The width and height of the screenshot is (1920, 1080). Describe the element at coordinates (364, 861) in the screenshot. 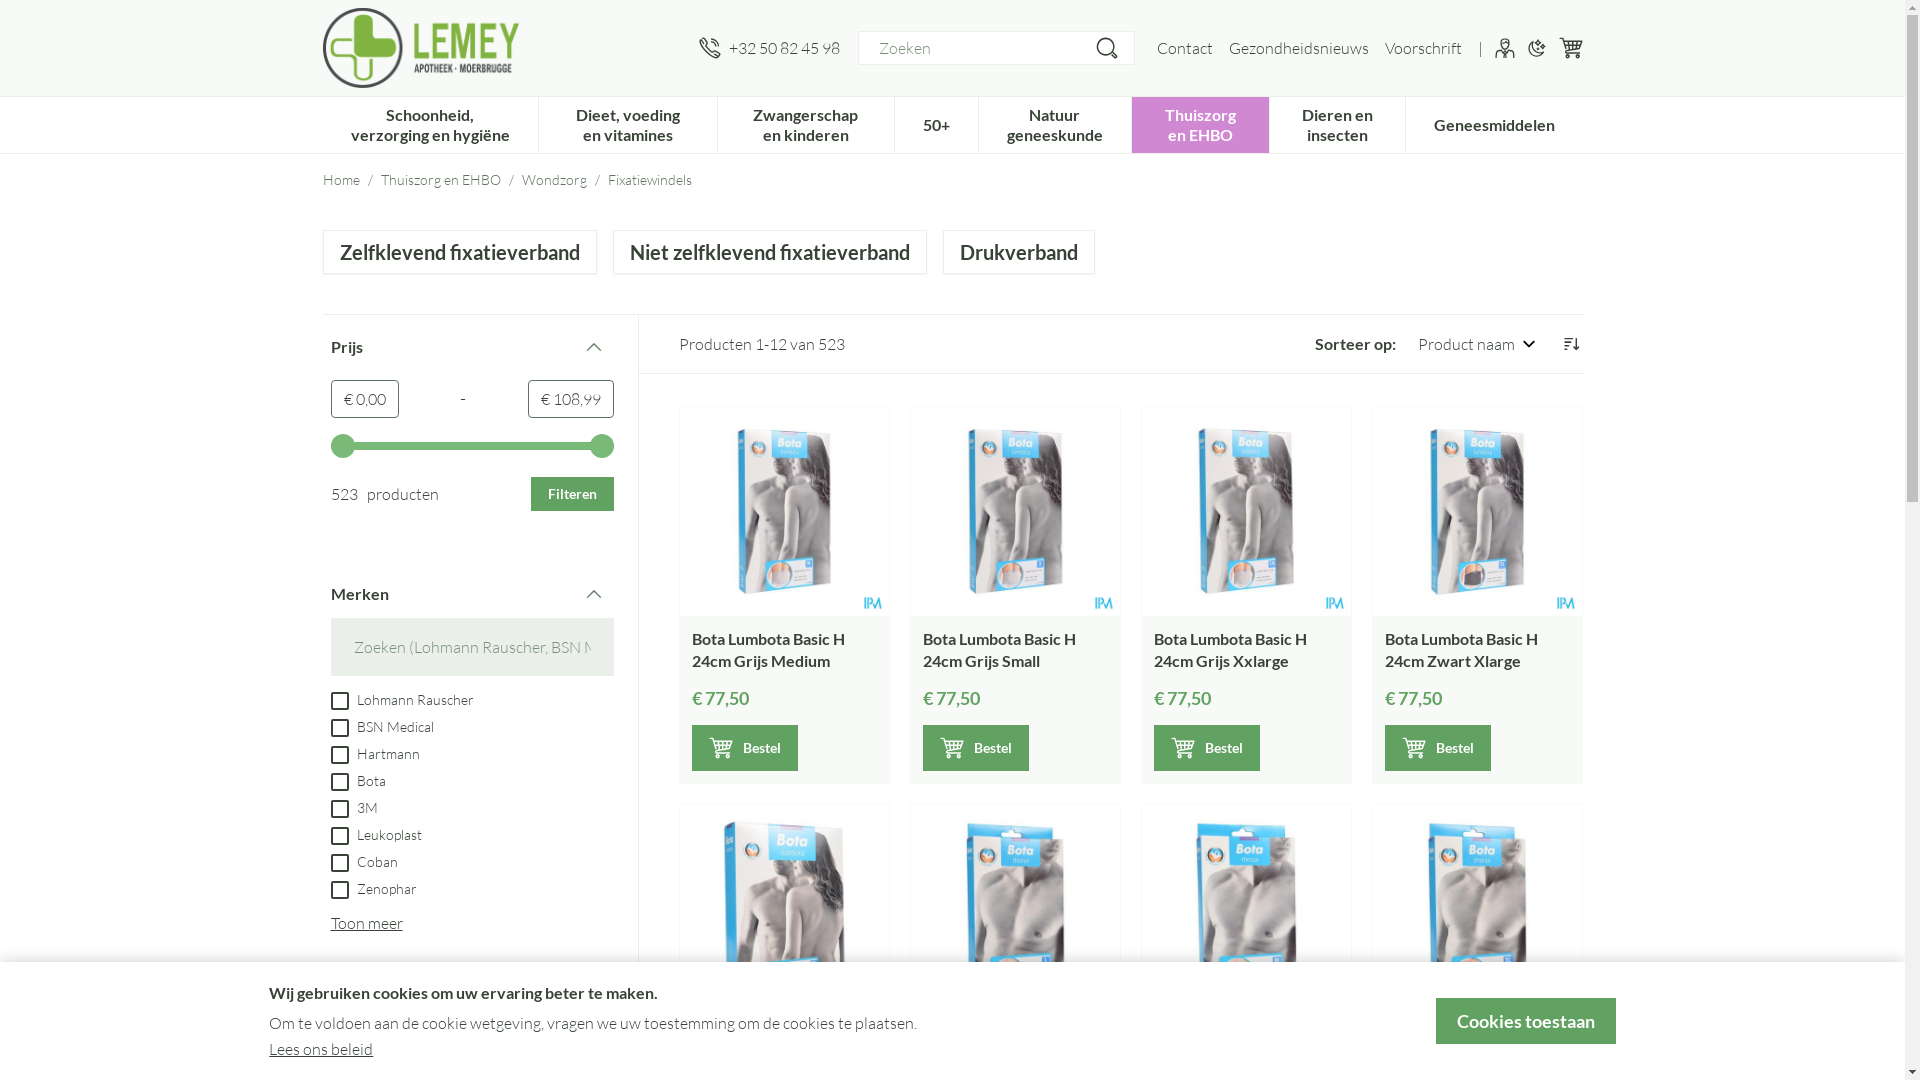

I see `Coban` at that location.